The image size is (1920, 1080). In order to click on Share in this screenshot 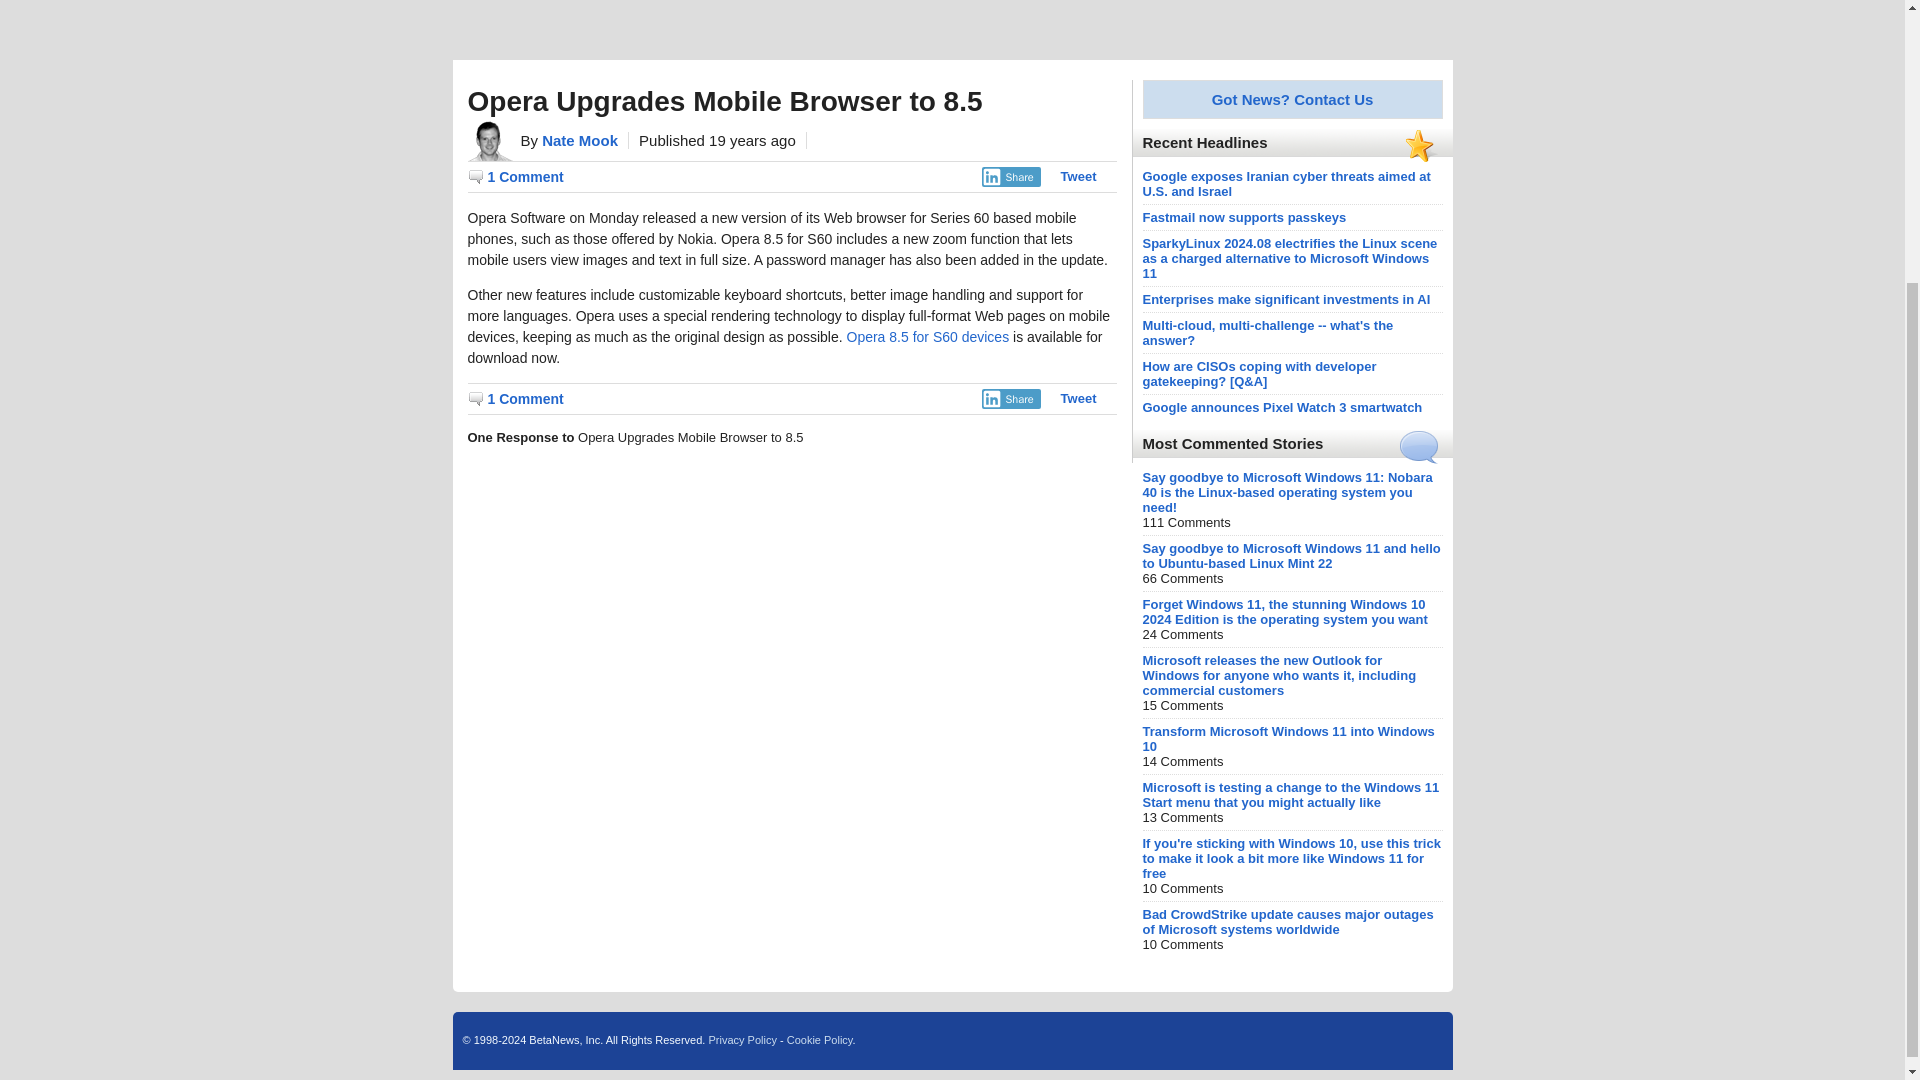, I will do `click(1010, 176)`.